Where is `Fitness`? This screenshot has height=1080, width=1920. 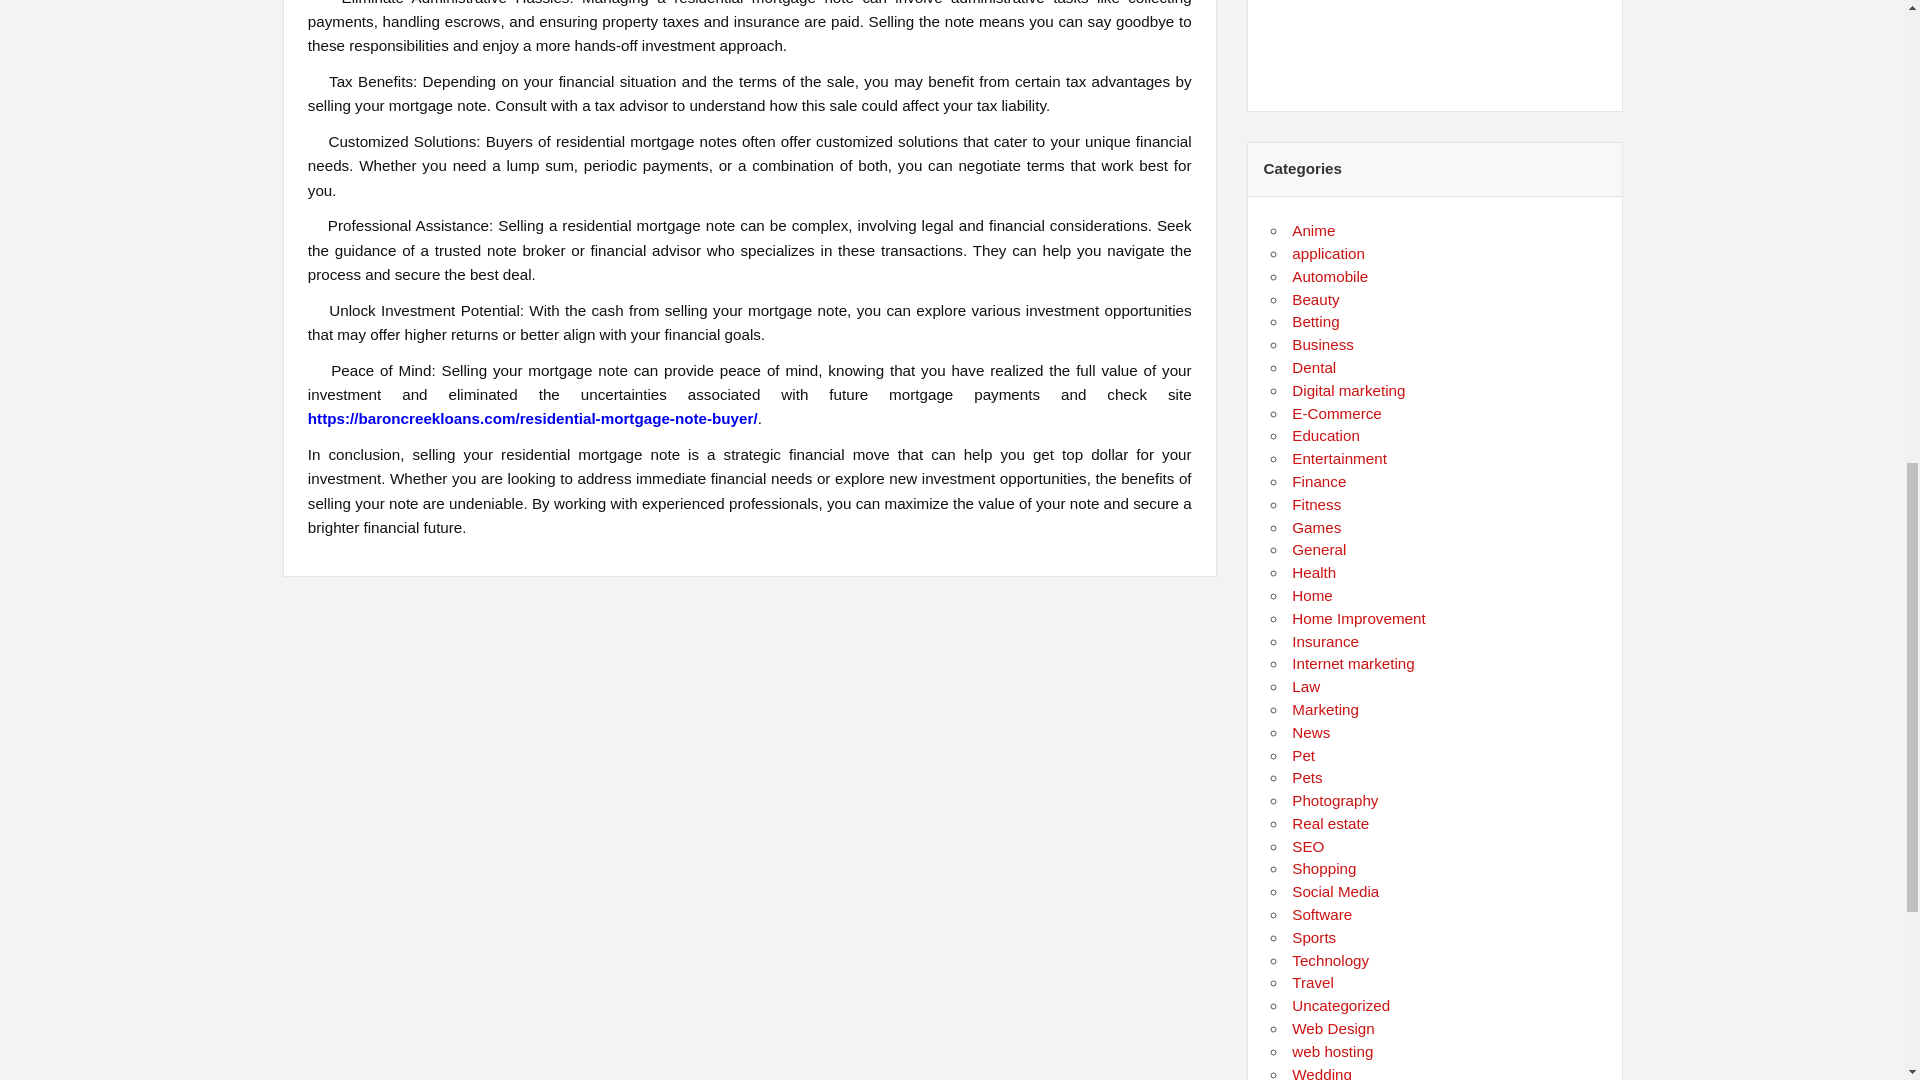
Fitness is located at coordinates (1316, 504).